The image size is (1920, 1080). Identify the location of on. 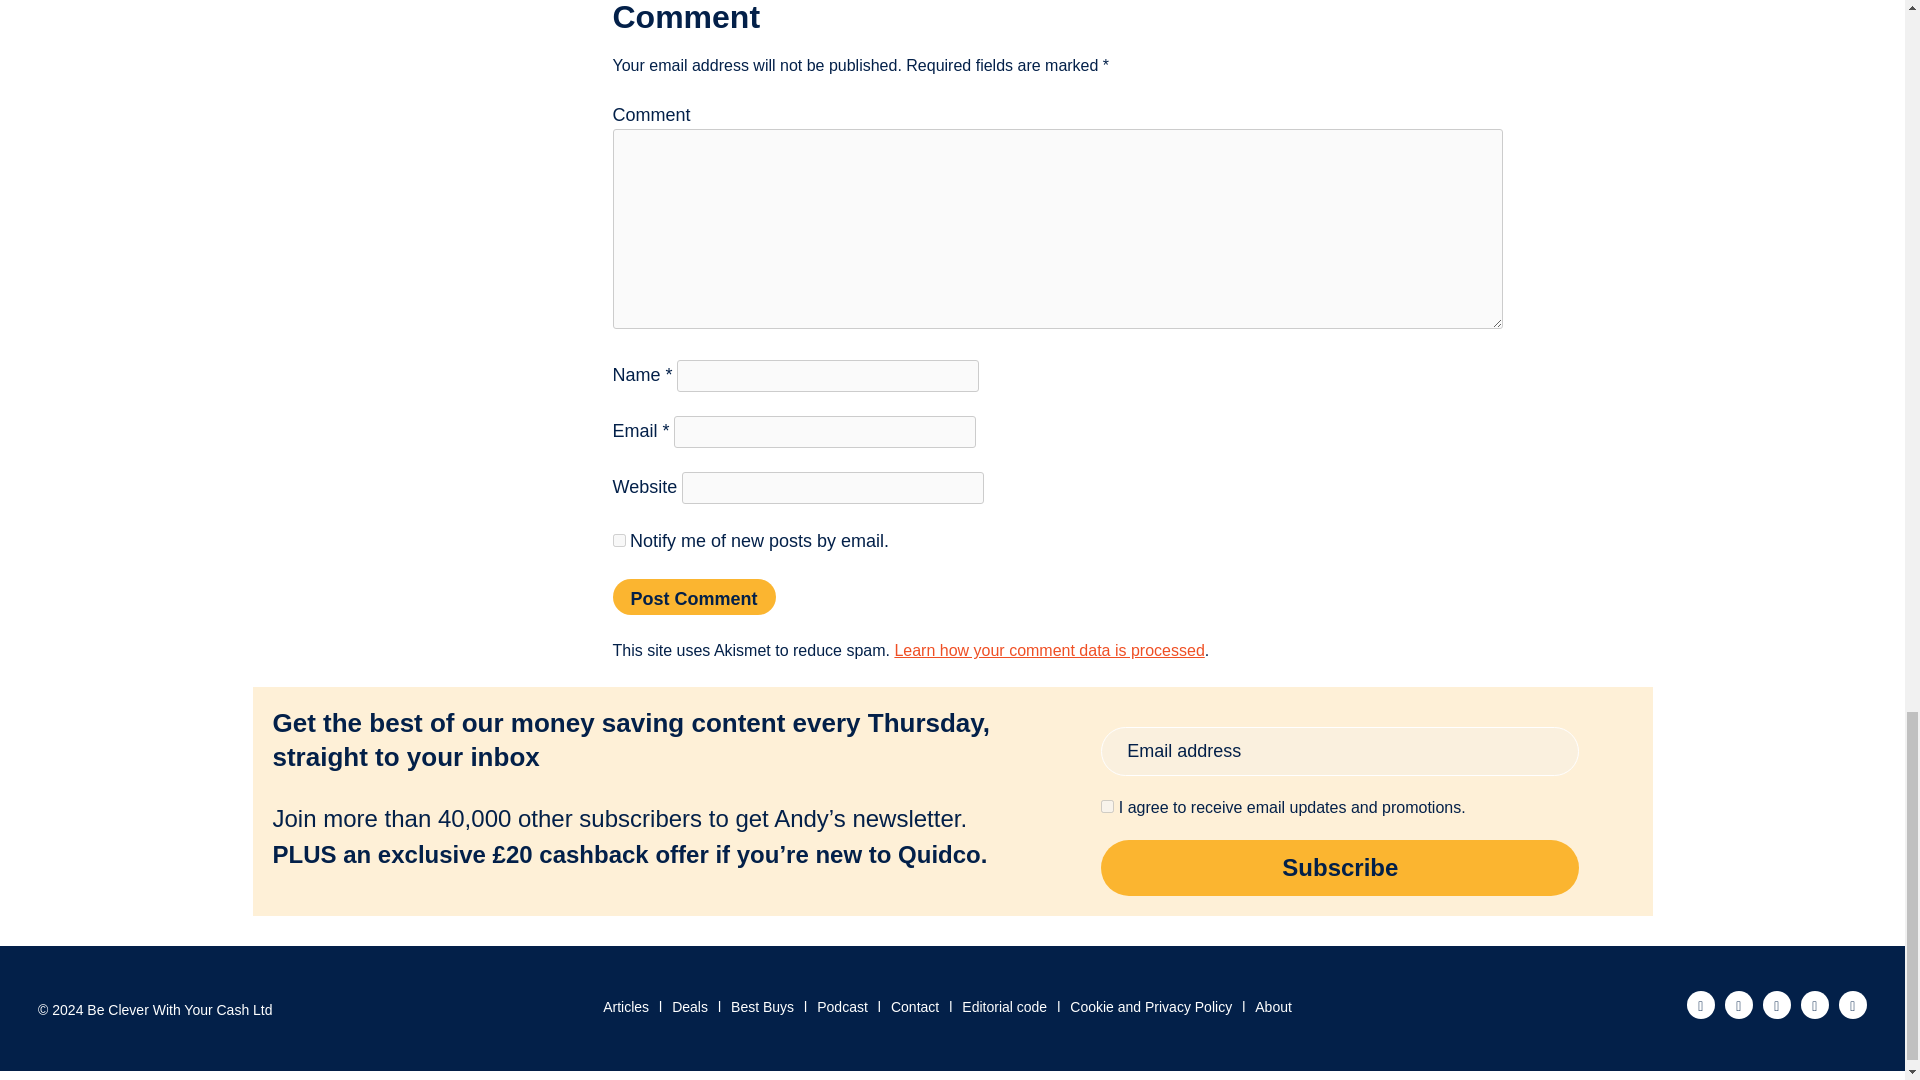
(1106, 806).